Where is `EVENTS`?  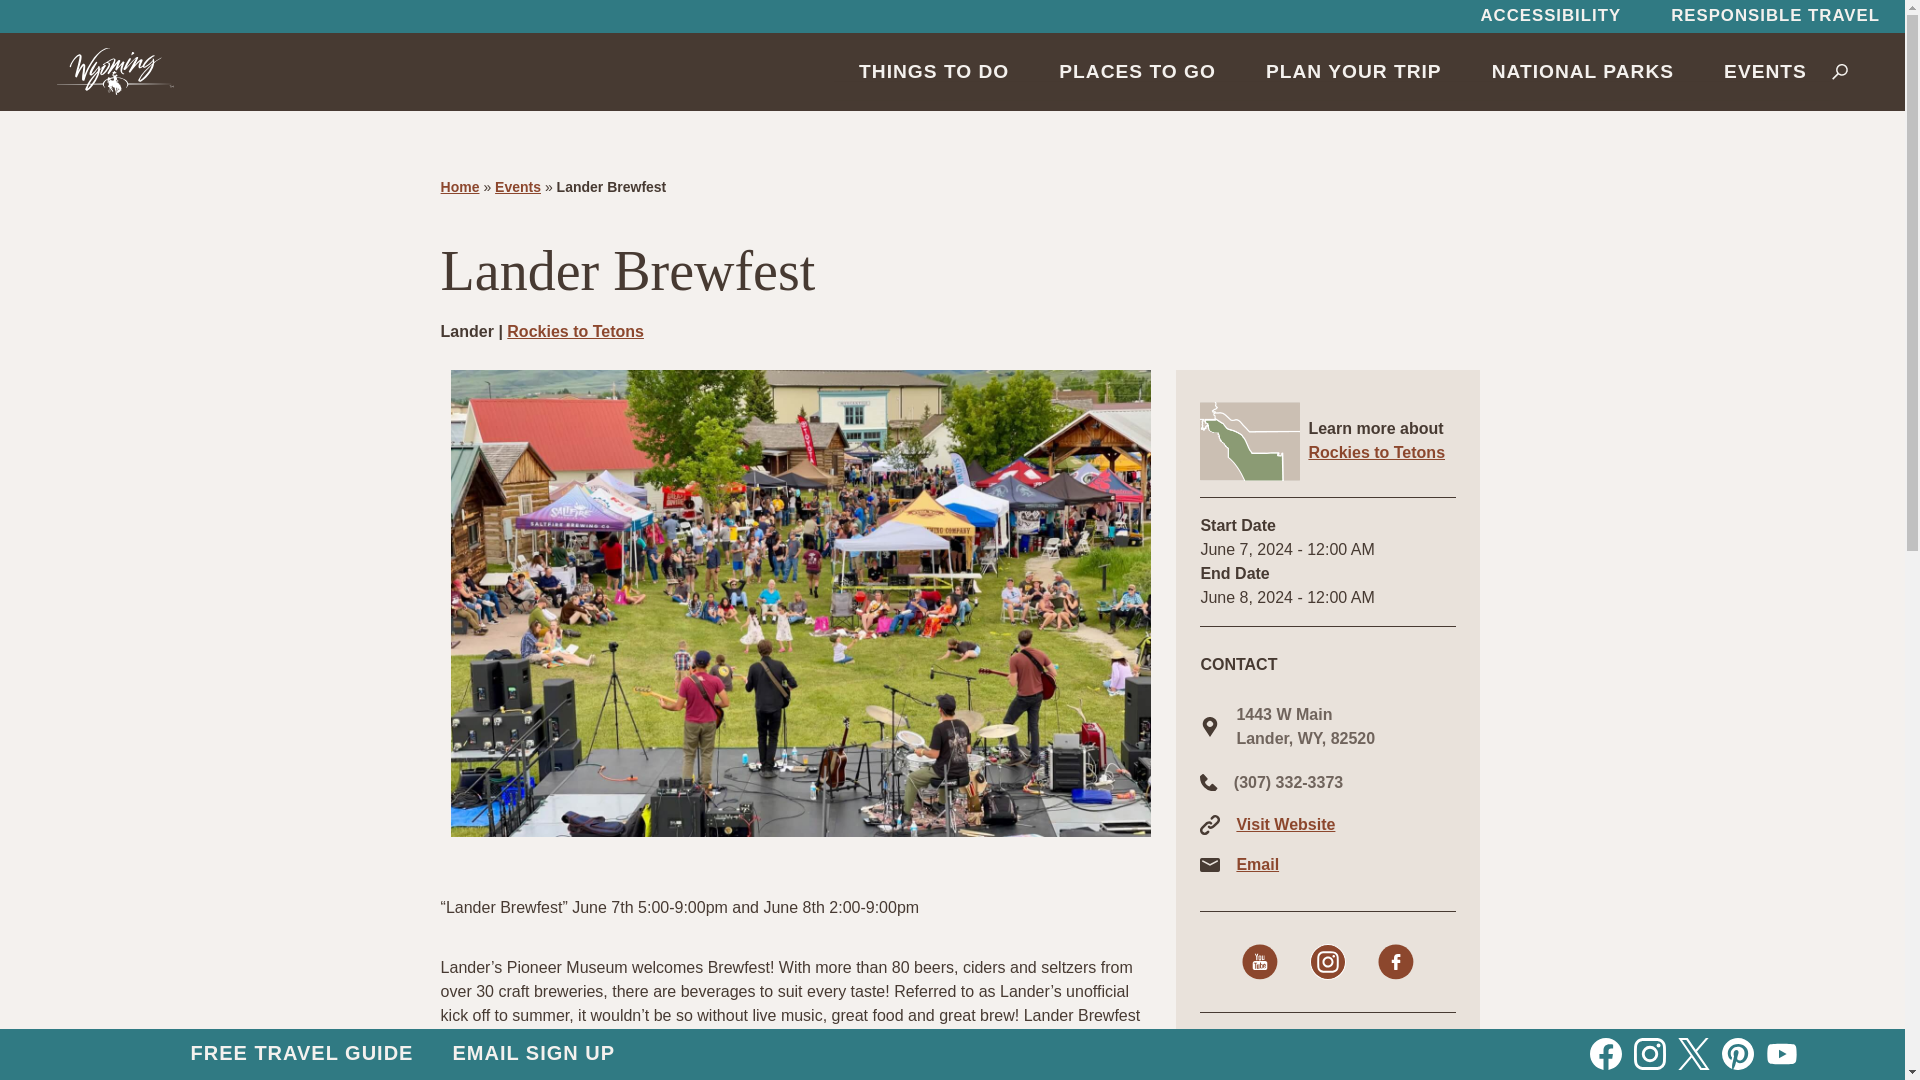 EVENTS is located at coordinates (1765, 71).